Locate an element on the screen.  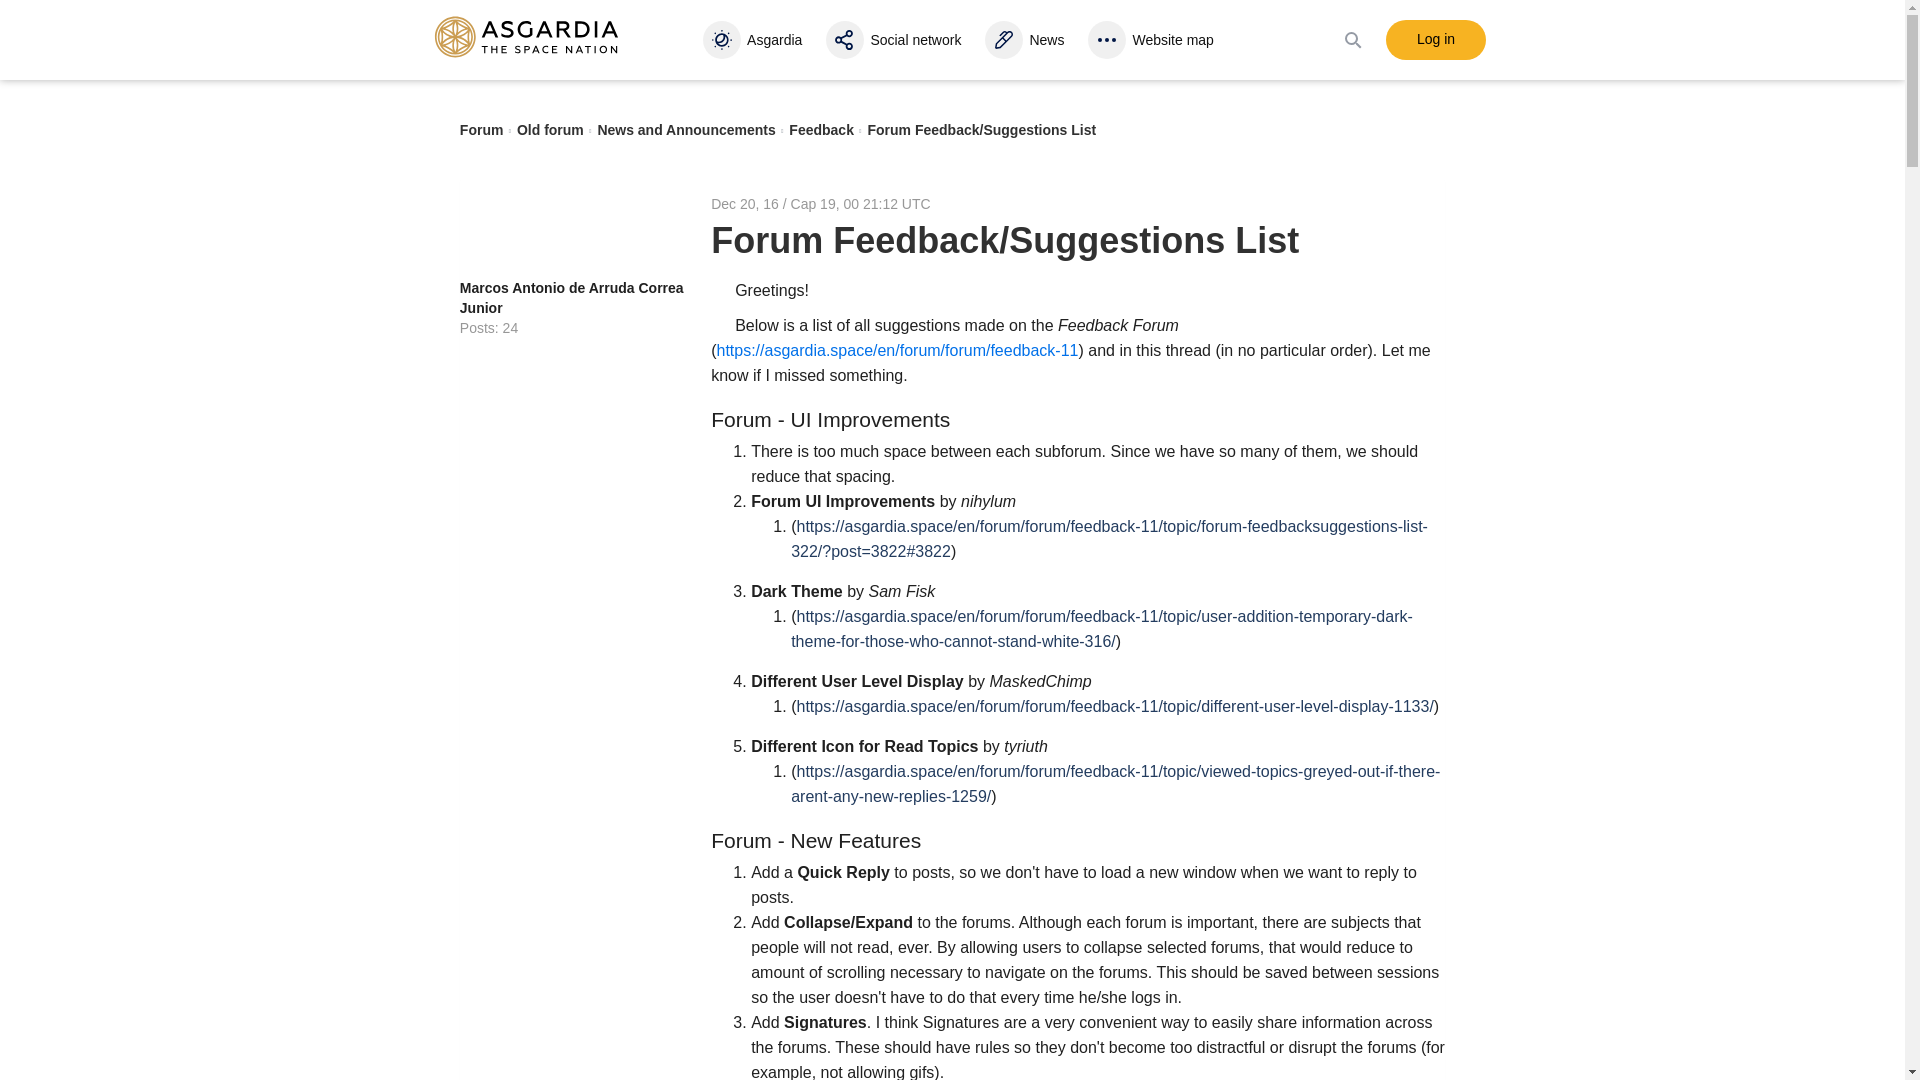
More is located at coordinates (1154, 40).